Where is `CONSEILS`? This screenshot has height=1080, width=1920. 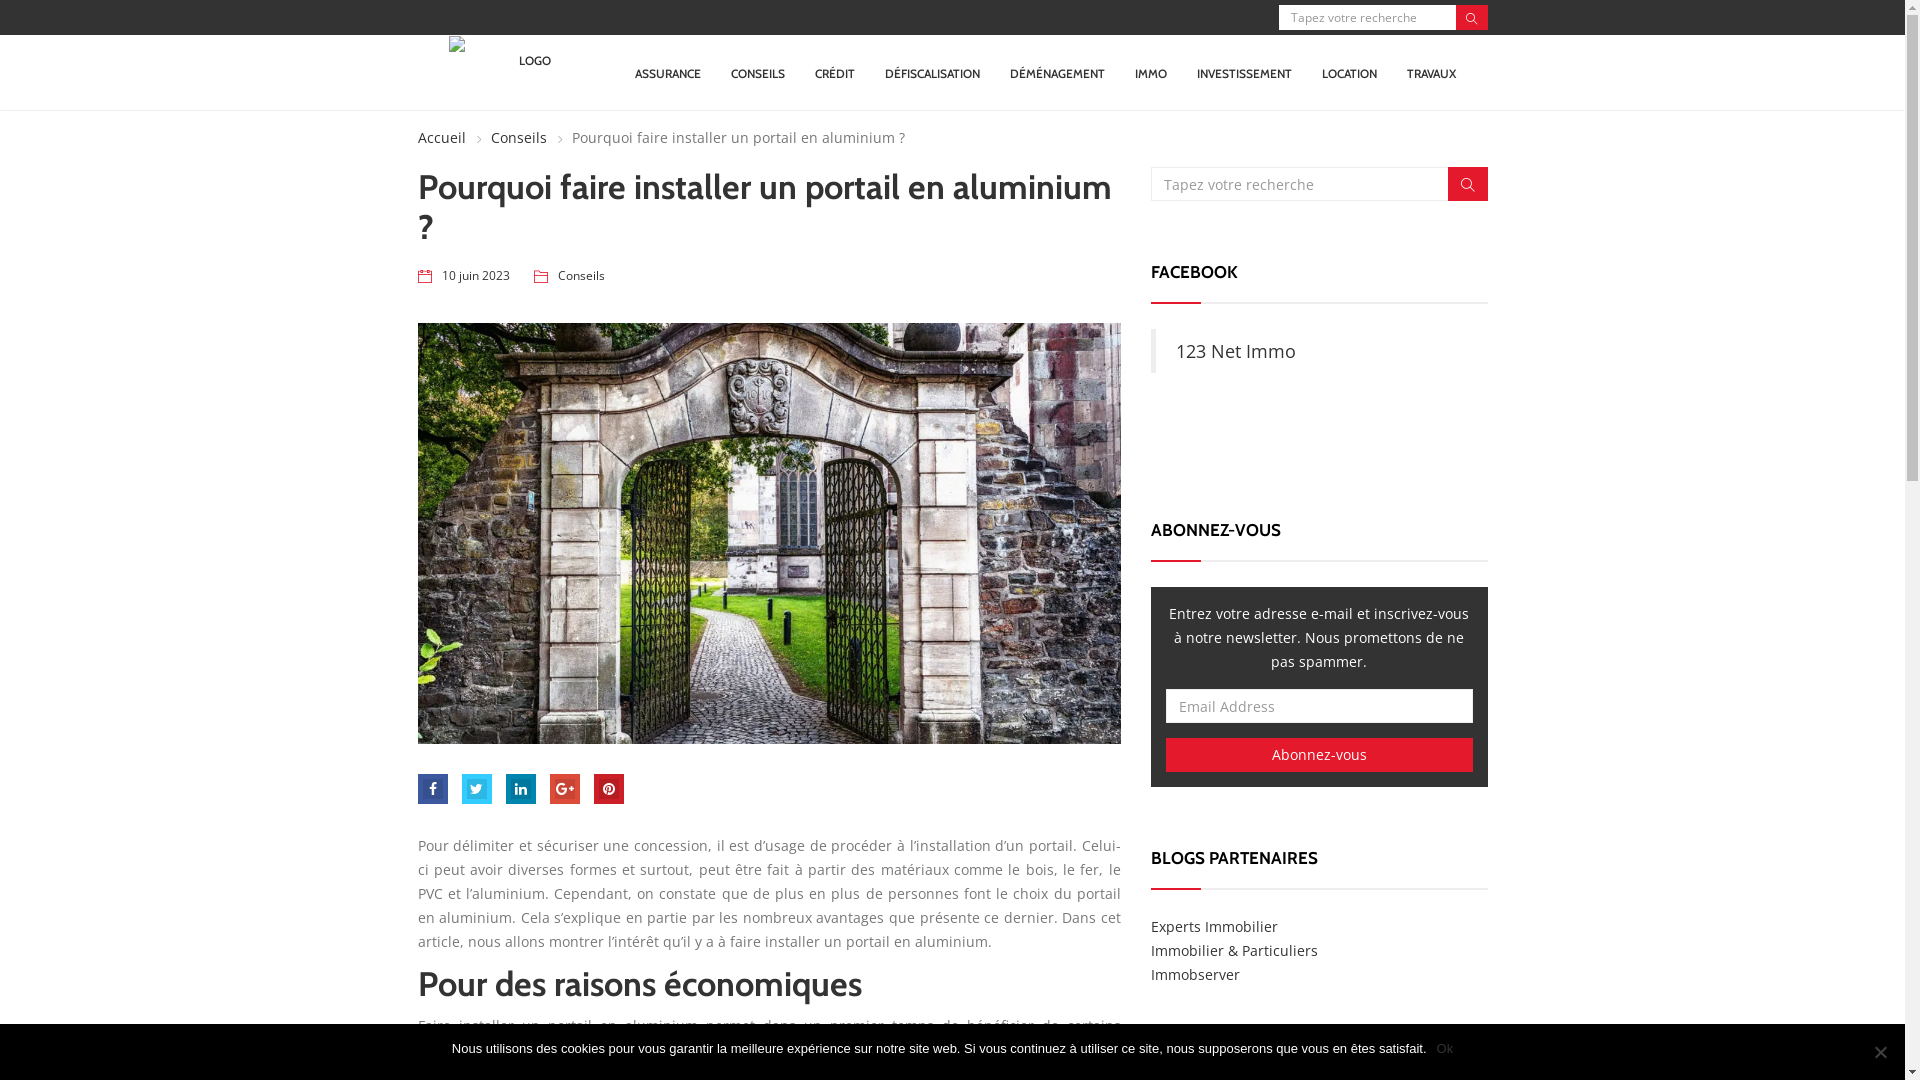
CONSEILS is located at coordinates (758, 74).